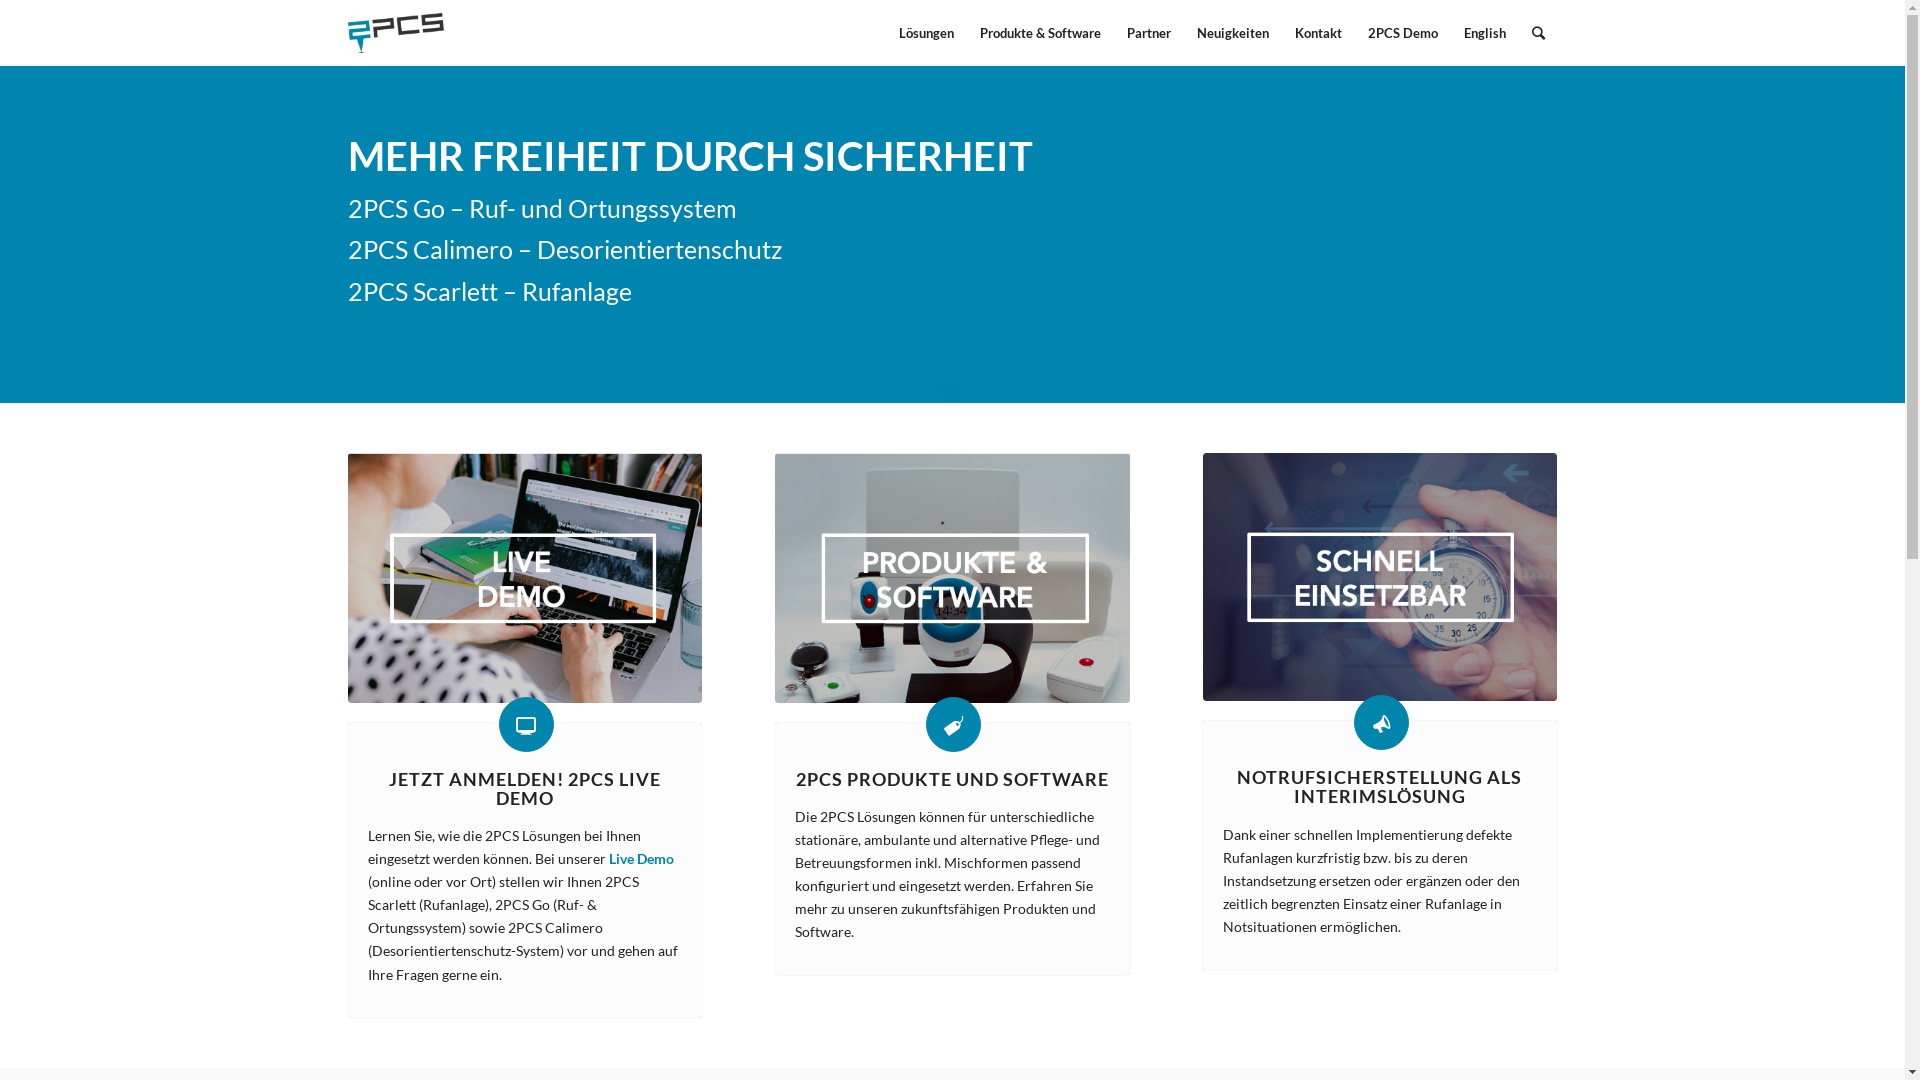  Describe the element at coordinates (526, 724) in the screenshot. I see `Jetzt anmelden! 2PCS Live Demo` at that location.